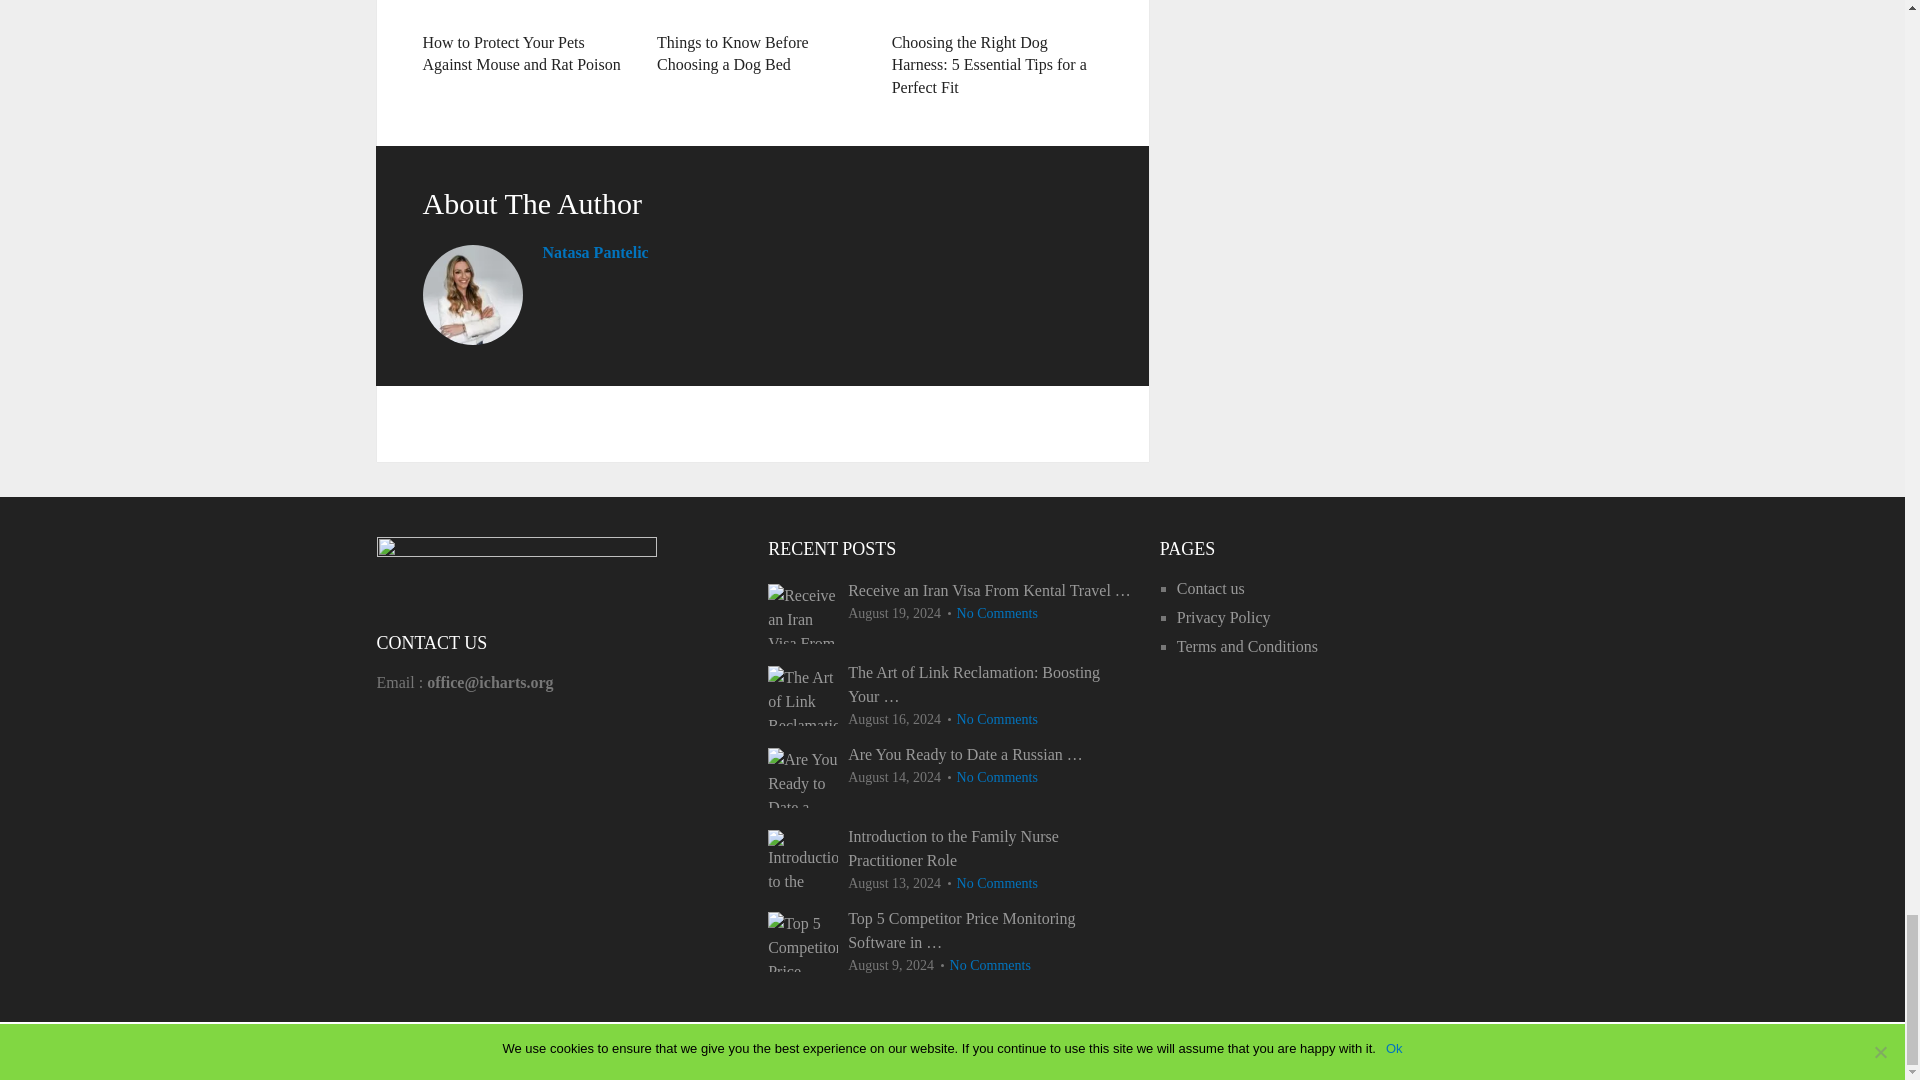 This screenshot has height=1080, width=1920. Describe the element at coordinates (732, 53) in the screenshot. I see `Things to Know Before Choosing a Dog Bed` at that location.